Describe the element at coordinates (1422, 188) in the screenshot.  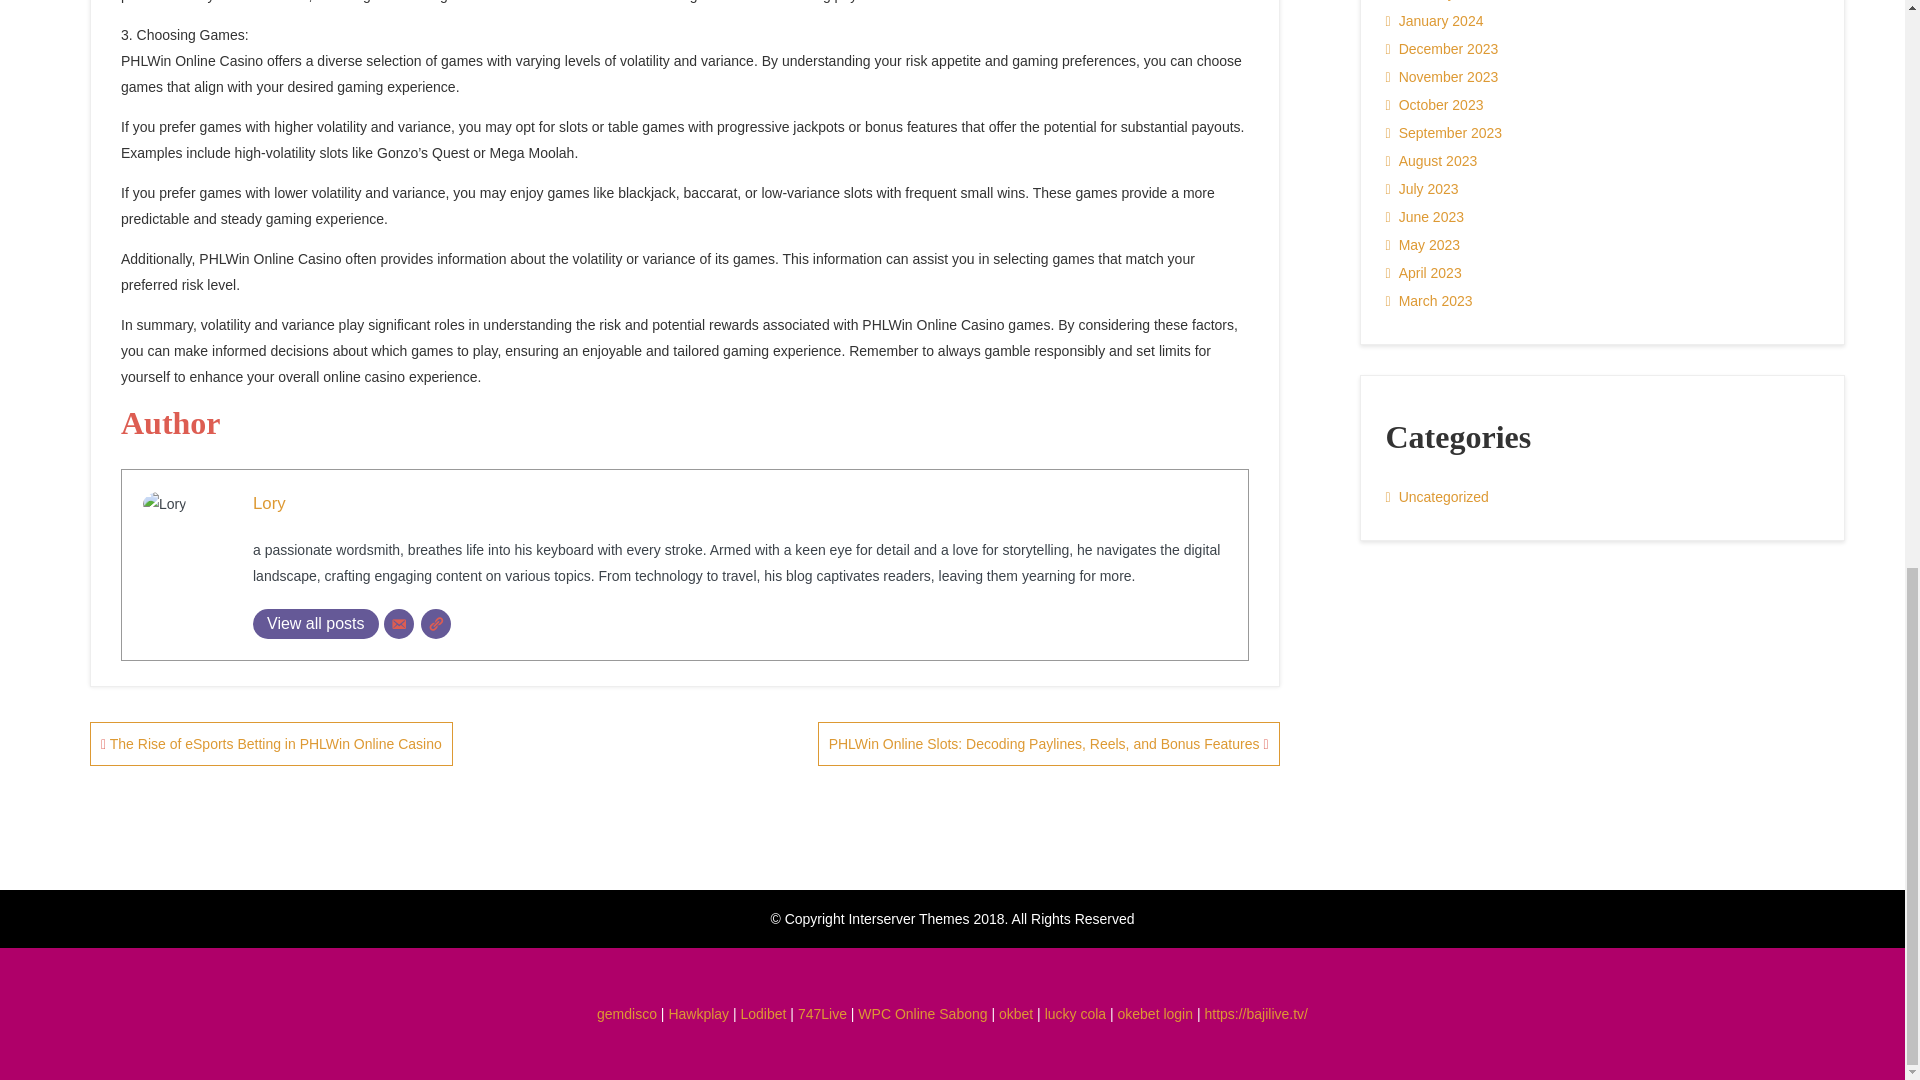
I see `July 2023` at that location.